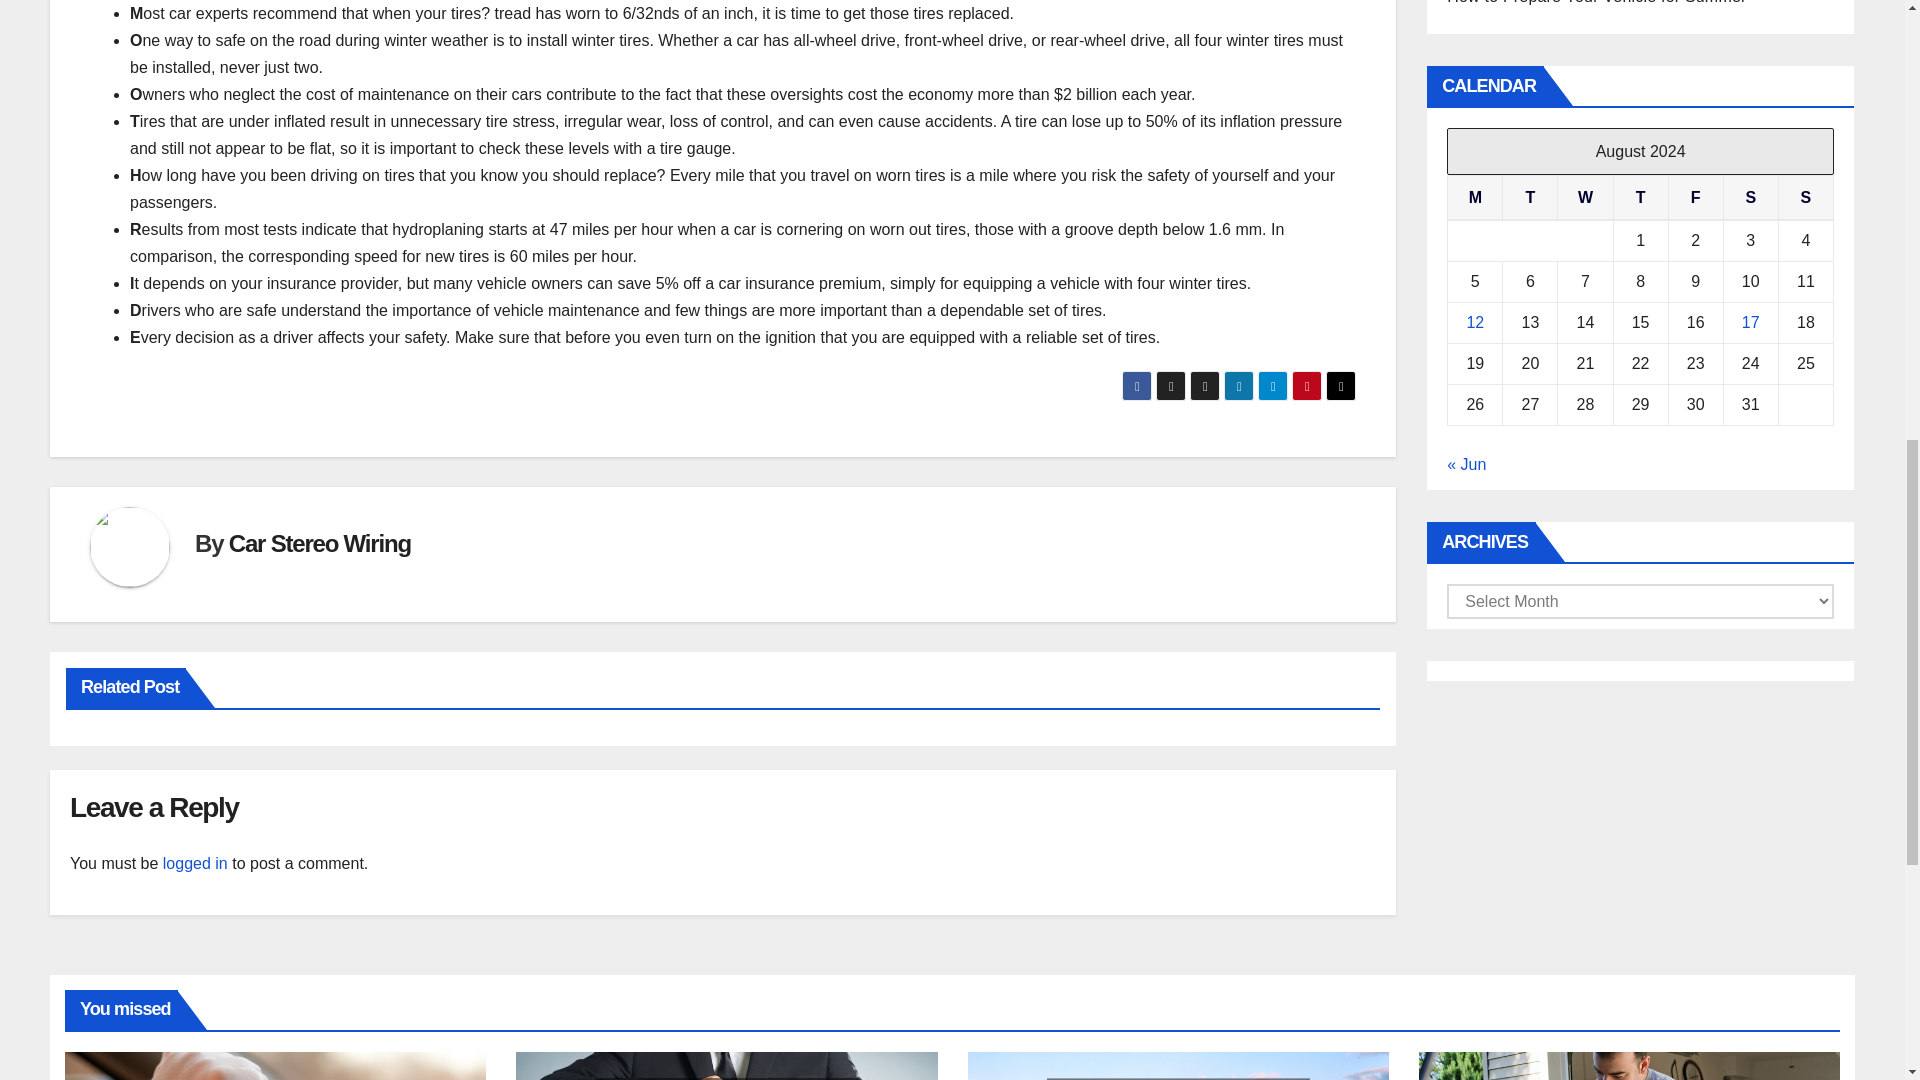  What do you see at coordinates (1640, 198) in the screenshot?
I see `Thursday` at bounding box center [1640, 198].